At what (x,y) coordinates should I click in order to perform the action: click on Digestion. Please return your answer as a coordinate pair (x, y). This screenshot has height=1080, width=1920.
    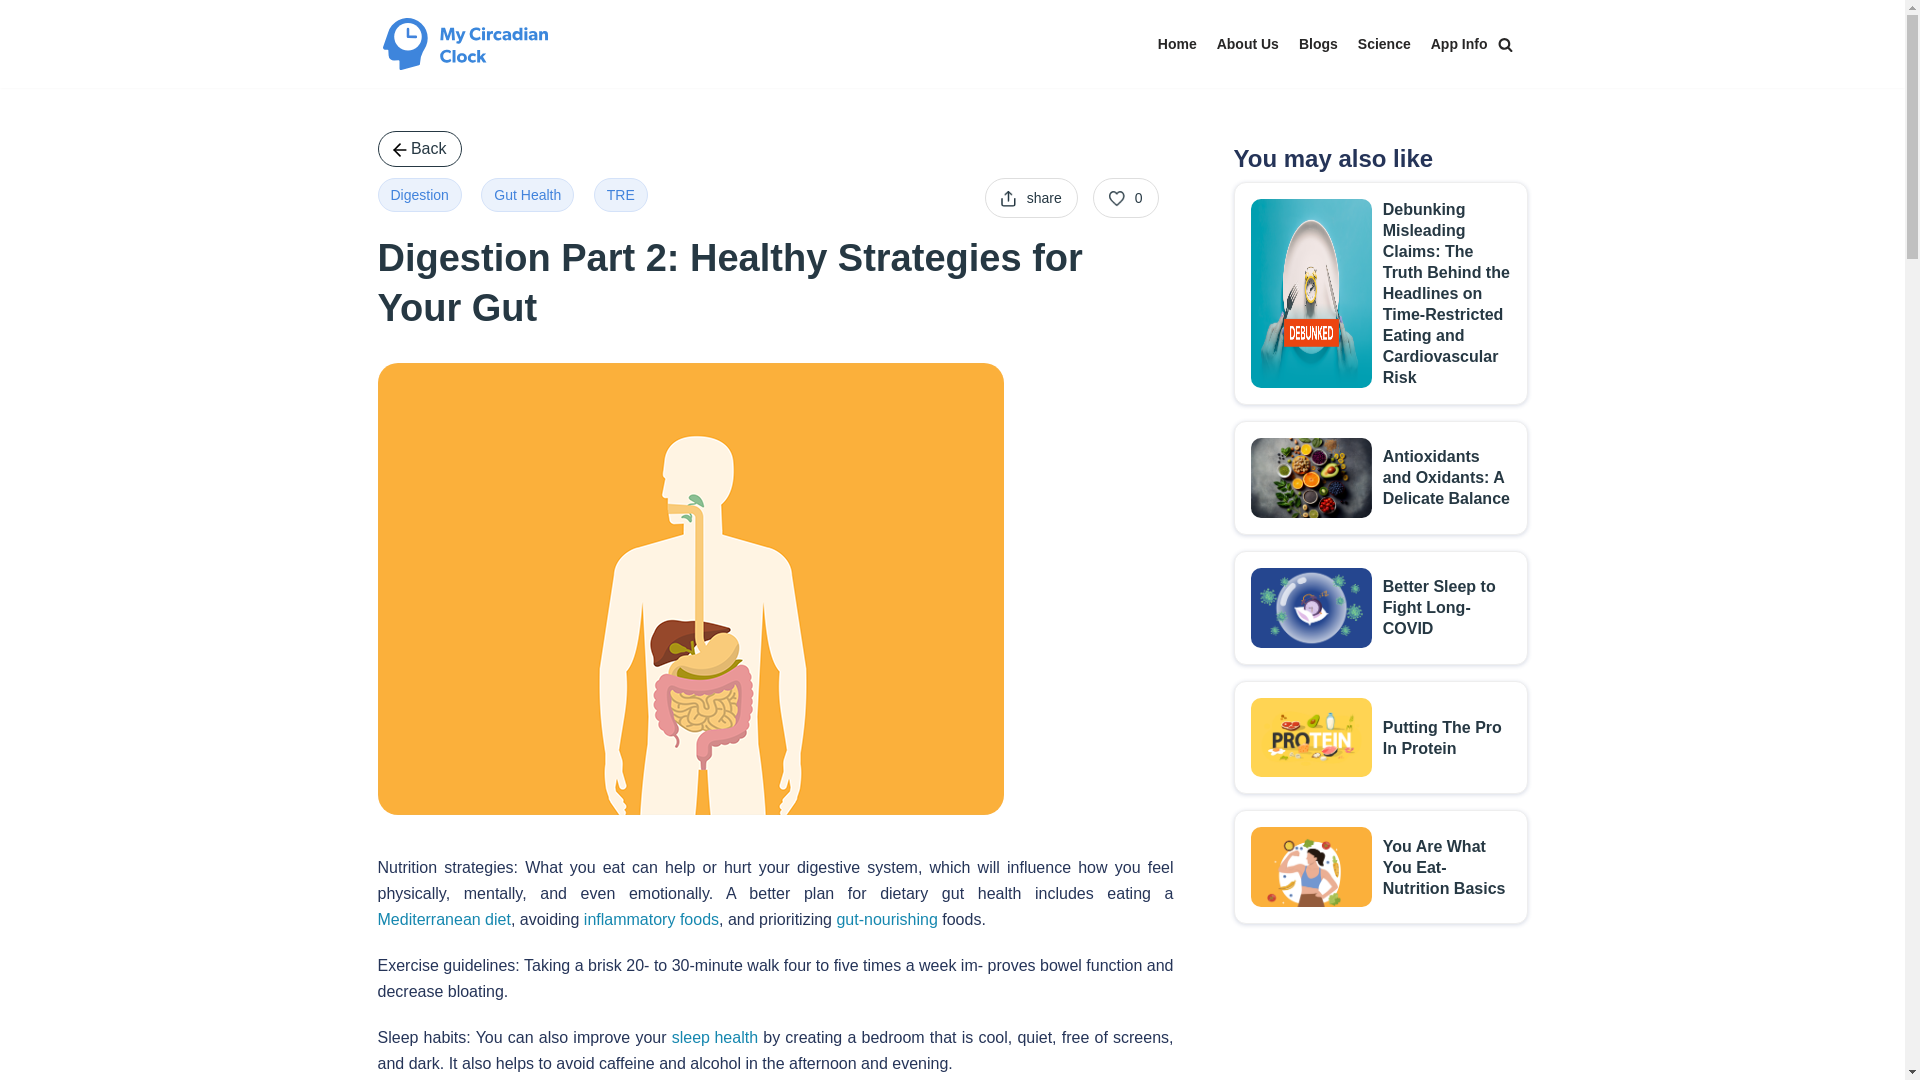
    Looking at the image, I should click on (420, 194).